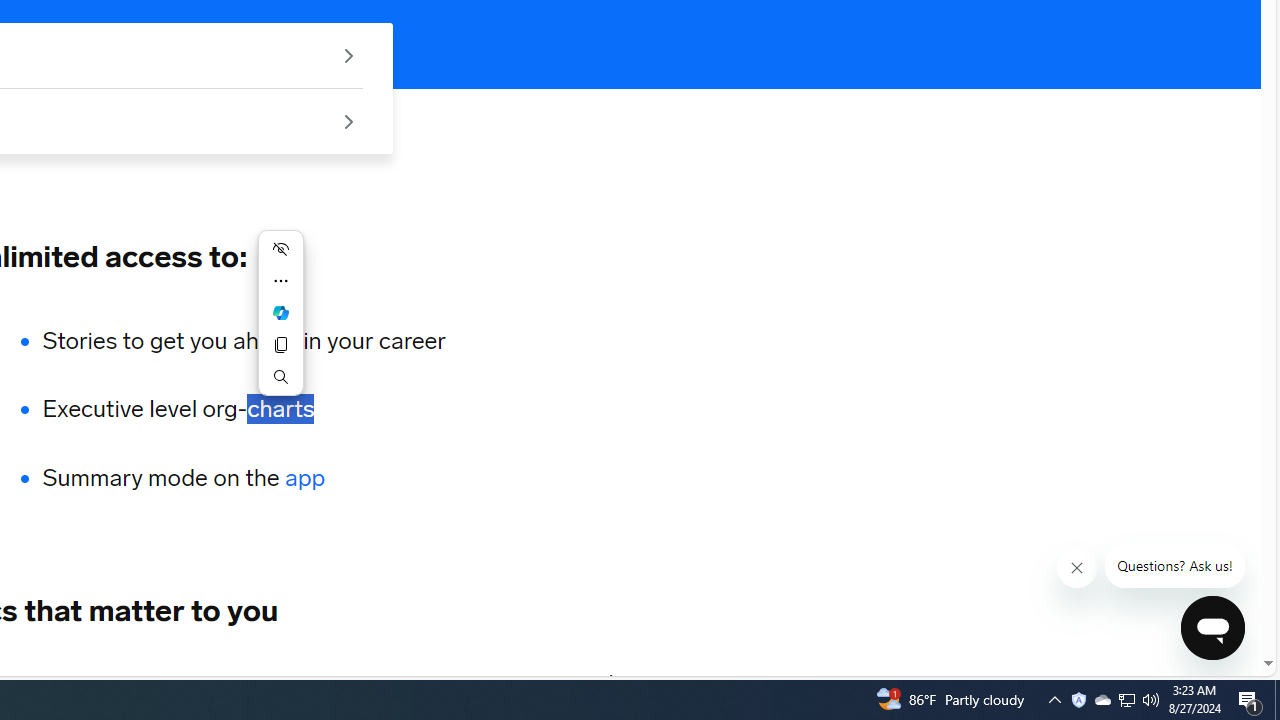  What do you see at coordinates (280, 248) in the screenshot?
I see `Hide menu` at bounding box center [280, 248].